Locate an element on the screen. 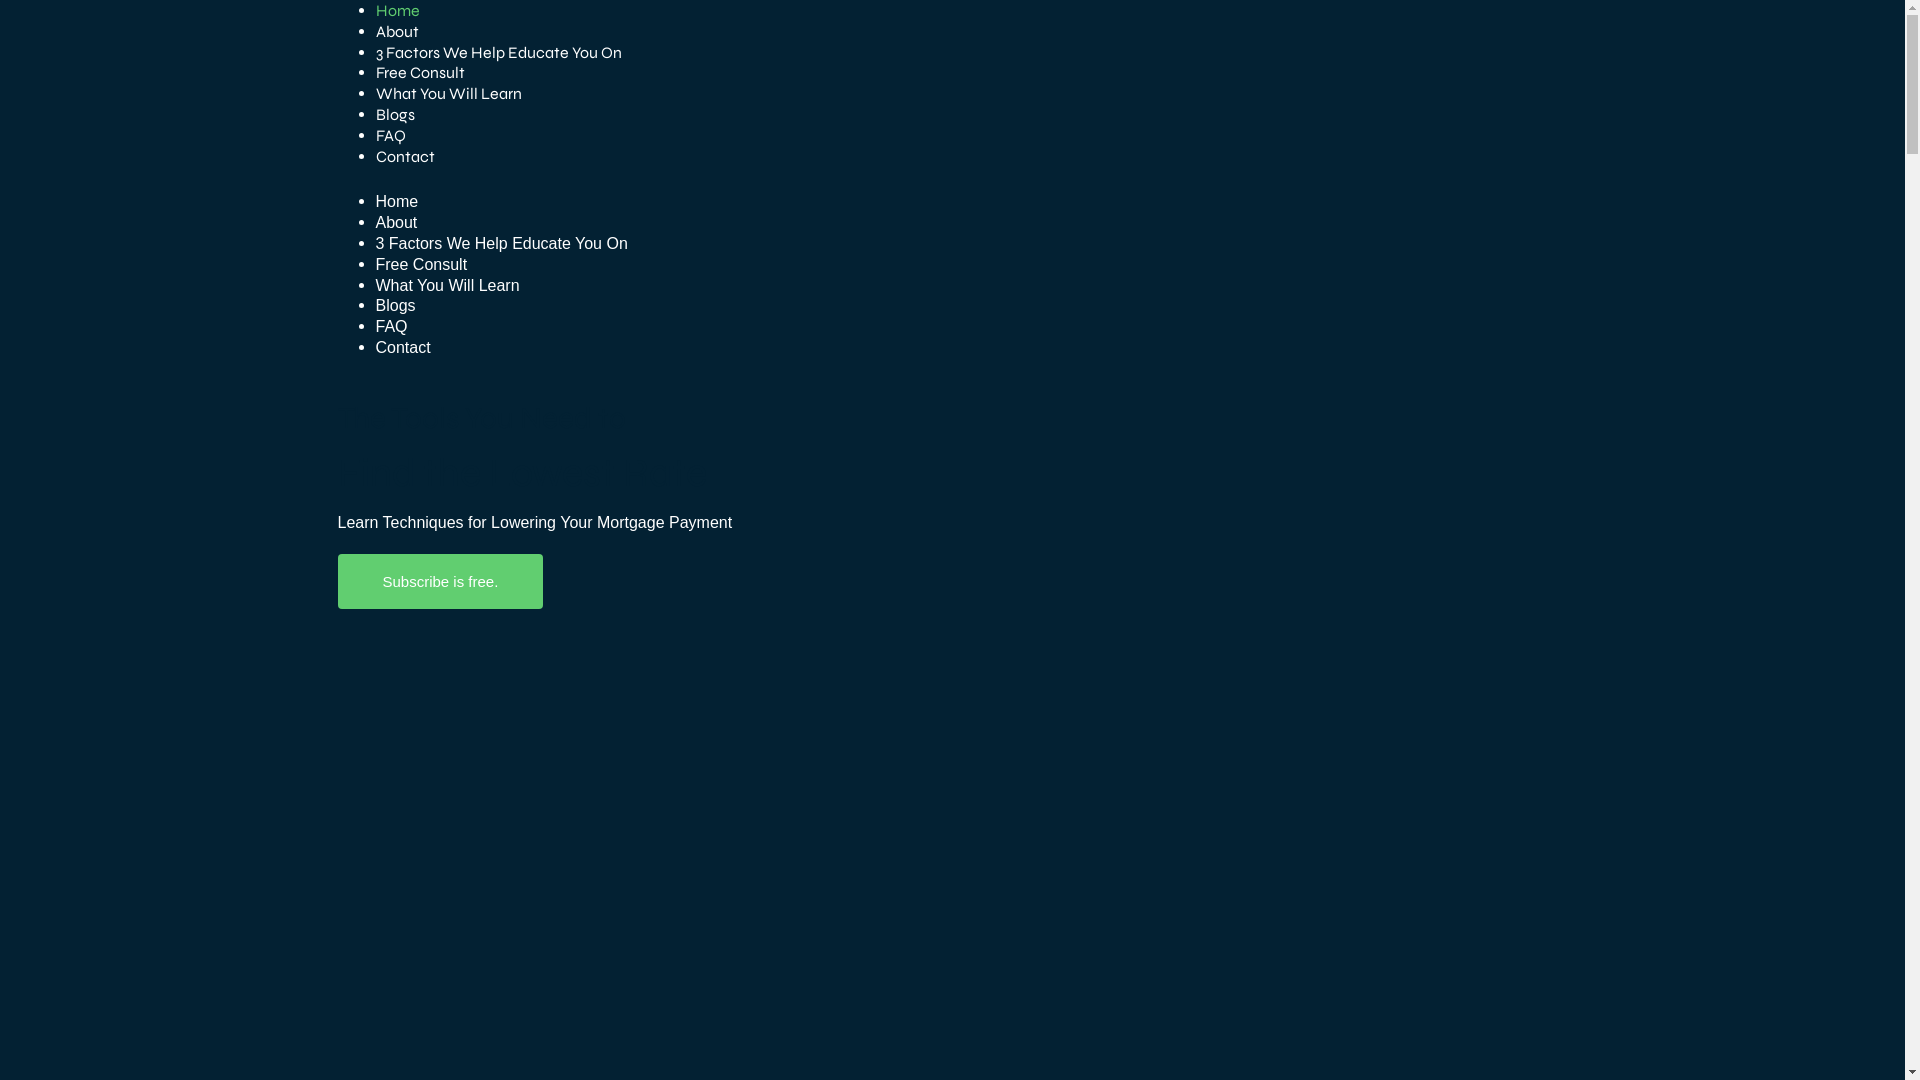 This screenshot has width=1920, height=1080. What You Will Learn is located at coordinates (449, 94).